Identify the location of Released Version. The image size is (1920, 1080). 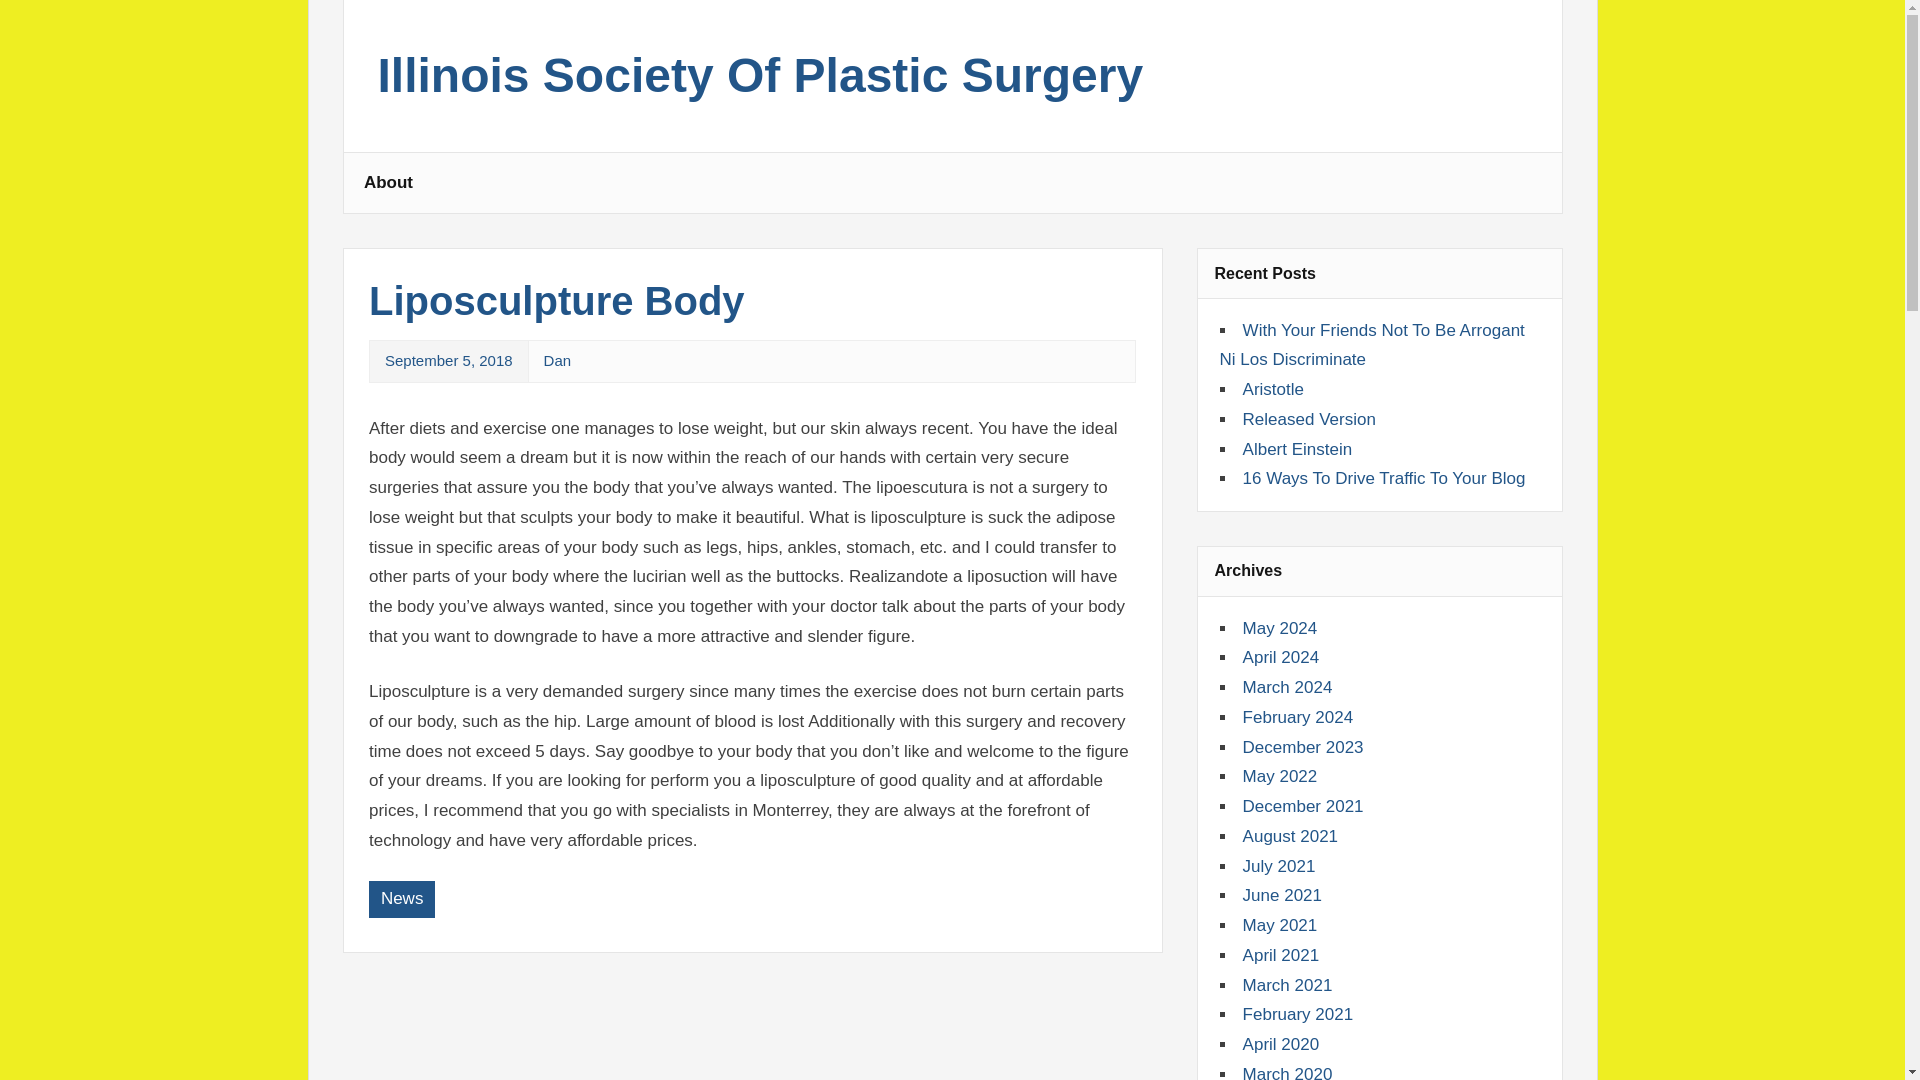
(1309, 419).